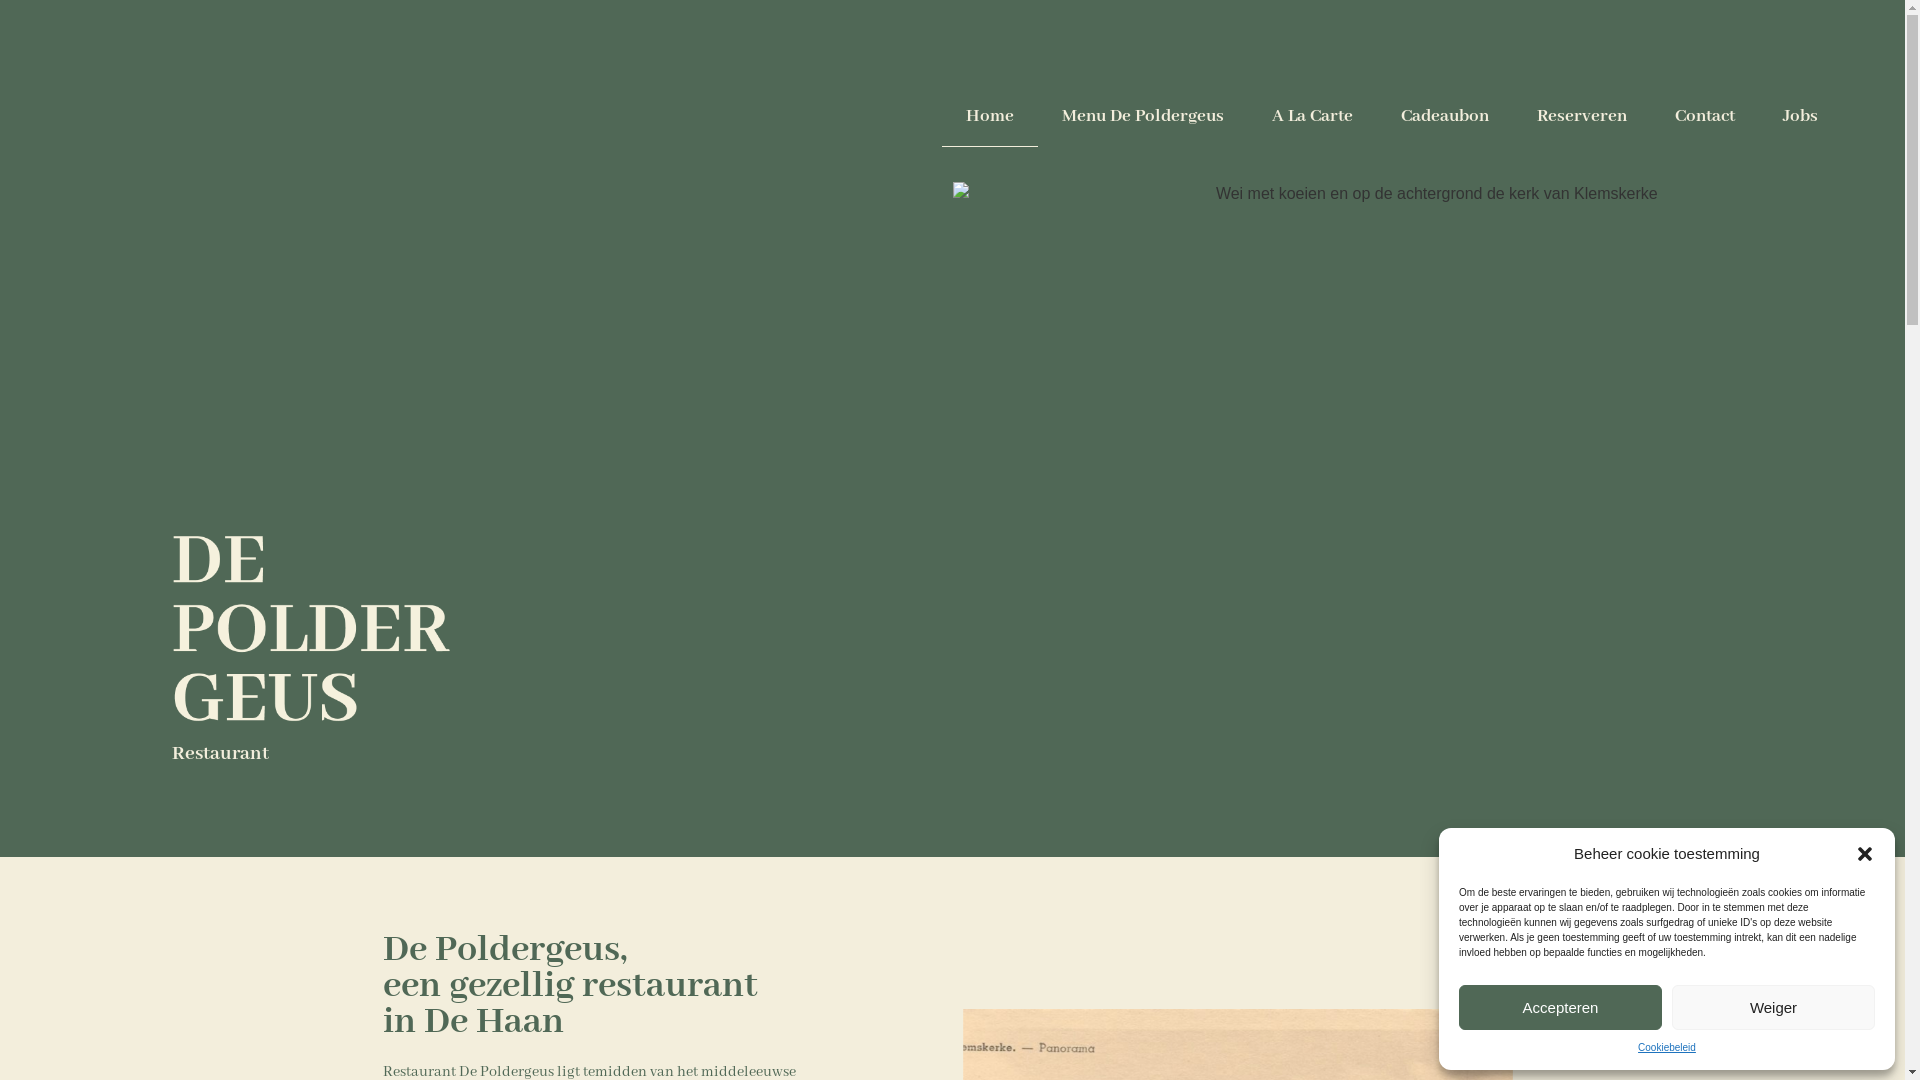 The image size is (1920, 1080). What do you see at coordinates (1705, 116) in the screenshot?
I see `Contact` at bounding box center [1705, 116].